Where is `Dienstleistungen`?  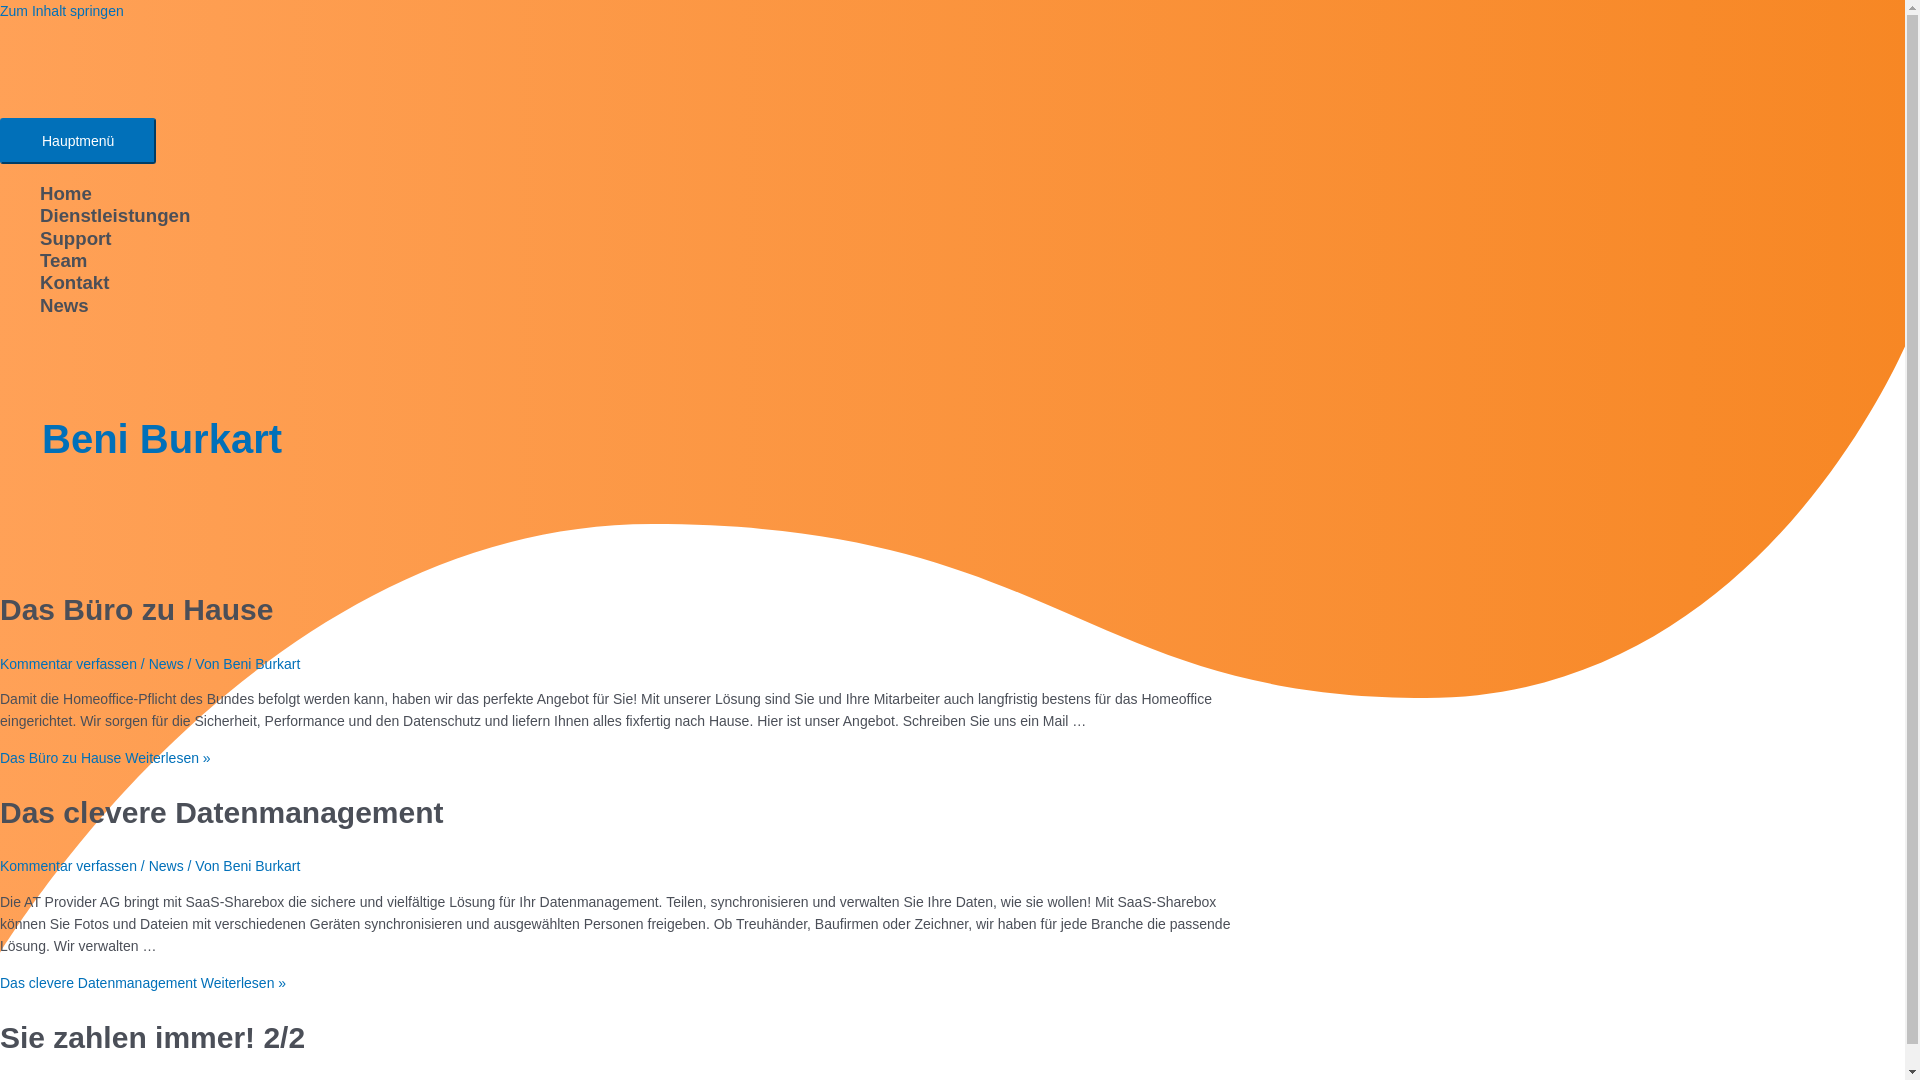
Dienstleistungen is located at coordinates (640, 216).